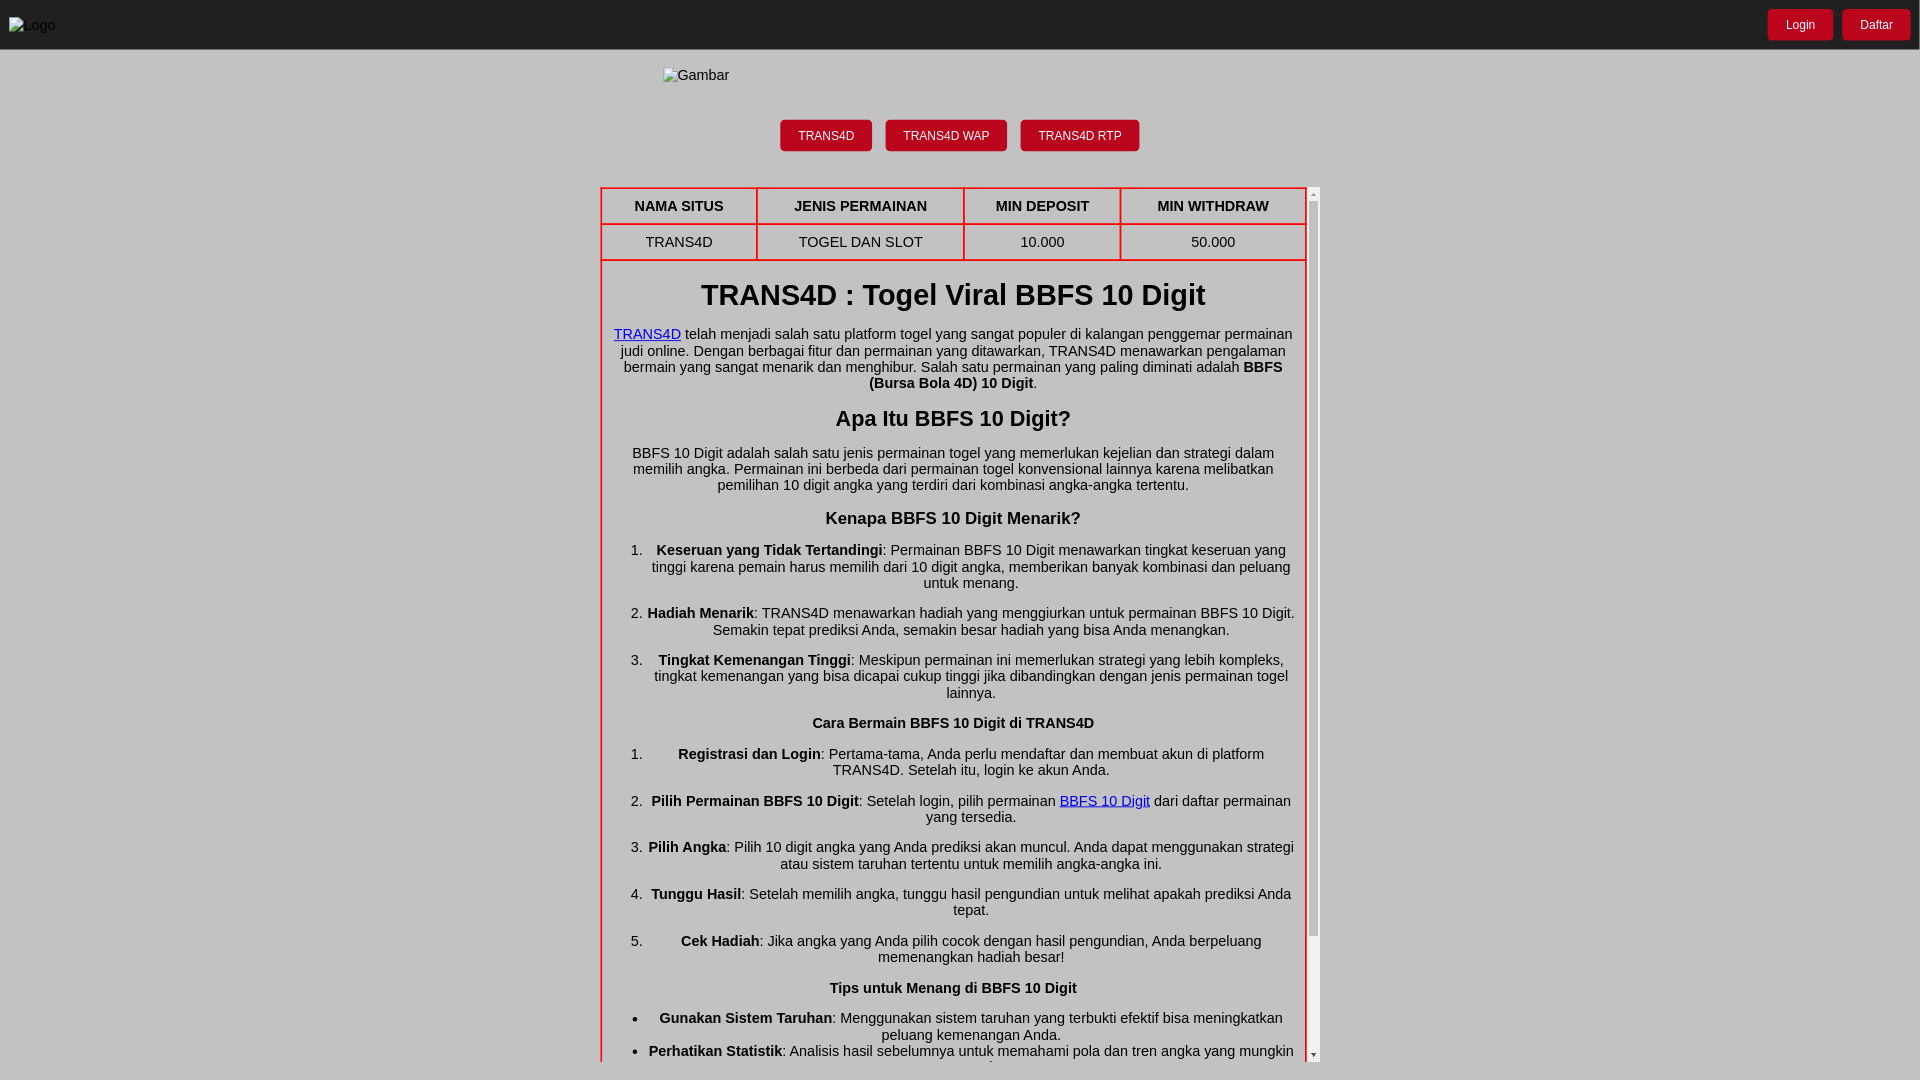 The image size is (1920, 1080). Describe the element at coordinates (652, 336) in the screenshot. I see `TRANS4D` at that location.